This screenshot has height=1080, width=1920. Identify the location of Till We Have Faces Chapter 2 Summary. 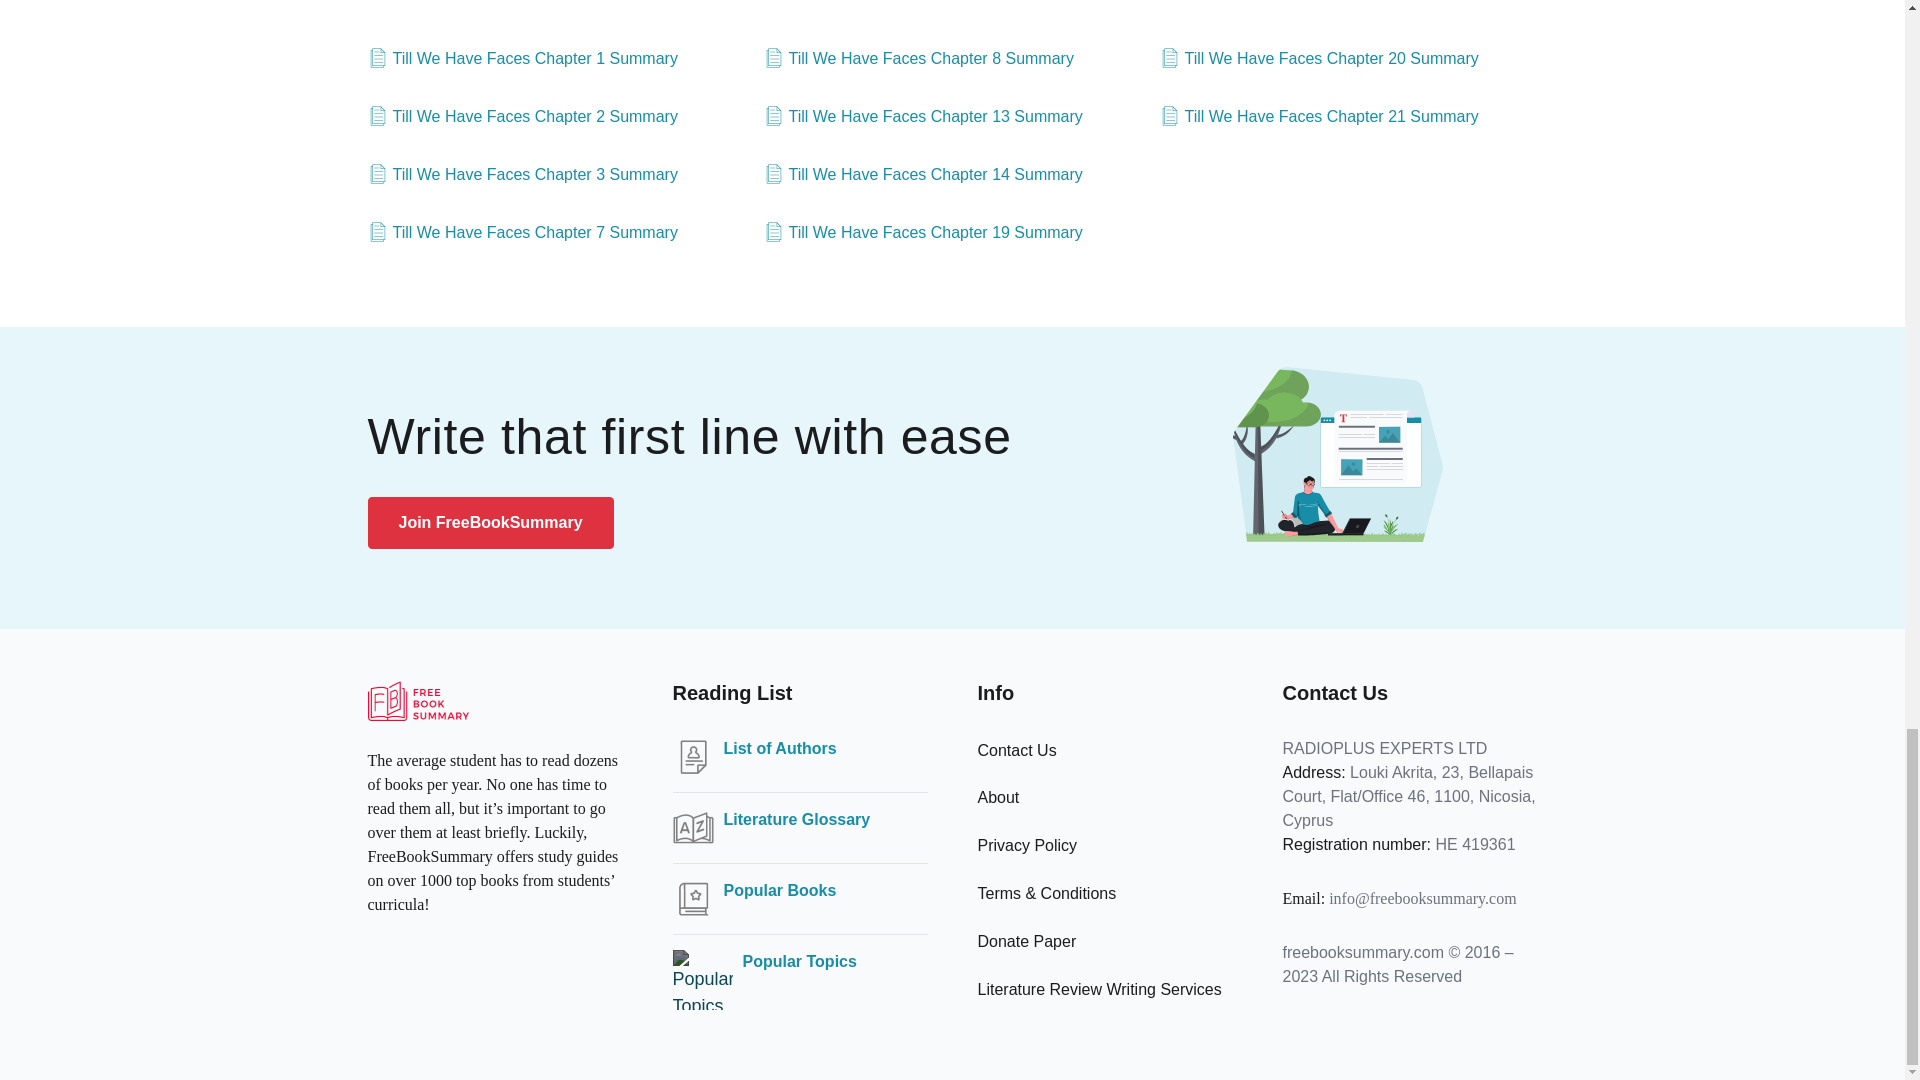
(522, 116).